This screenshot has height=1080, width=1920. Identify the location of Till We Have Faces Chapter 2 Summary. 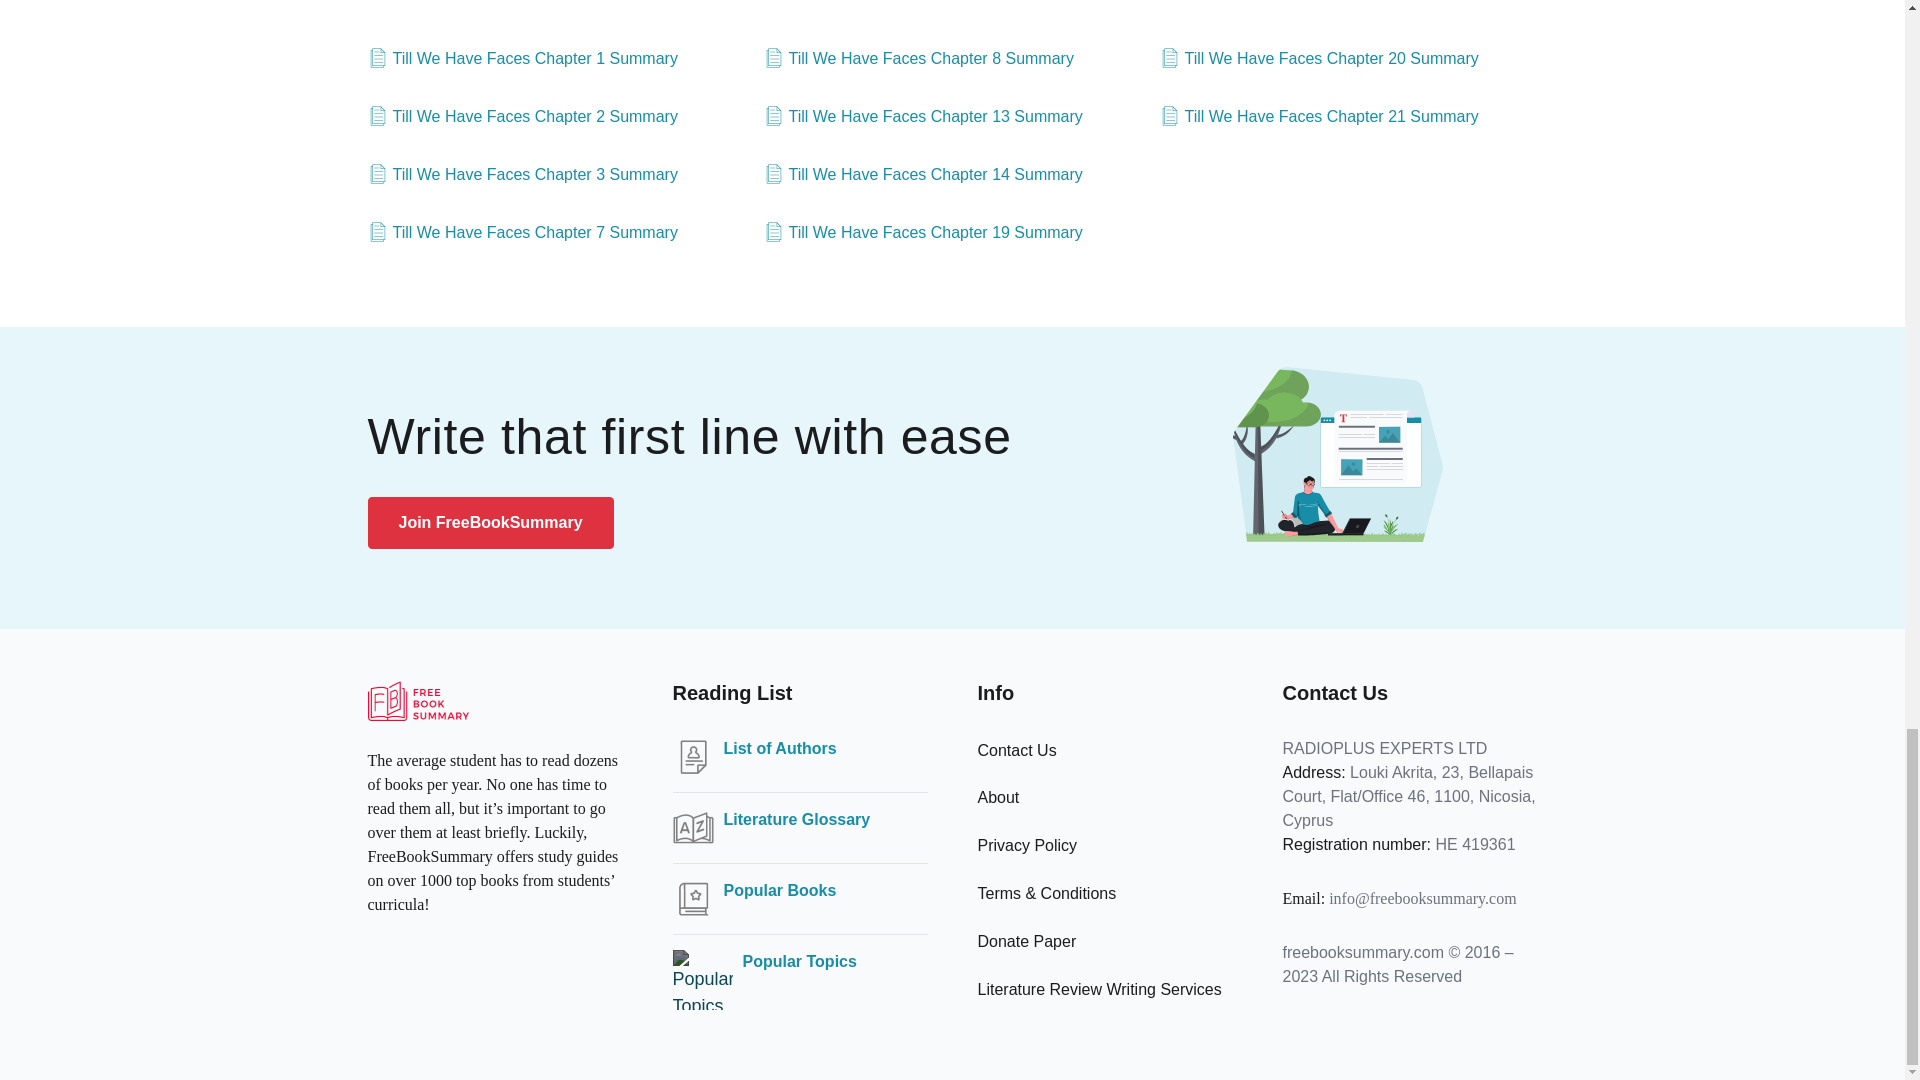
(522, 116).